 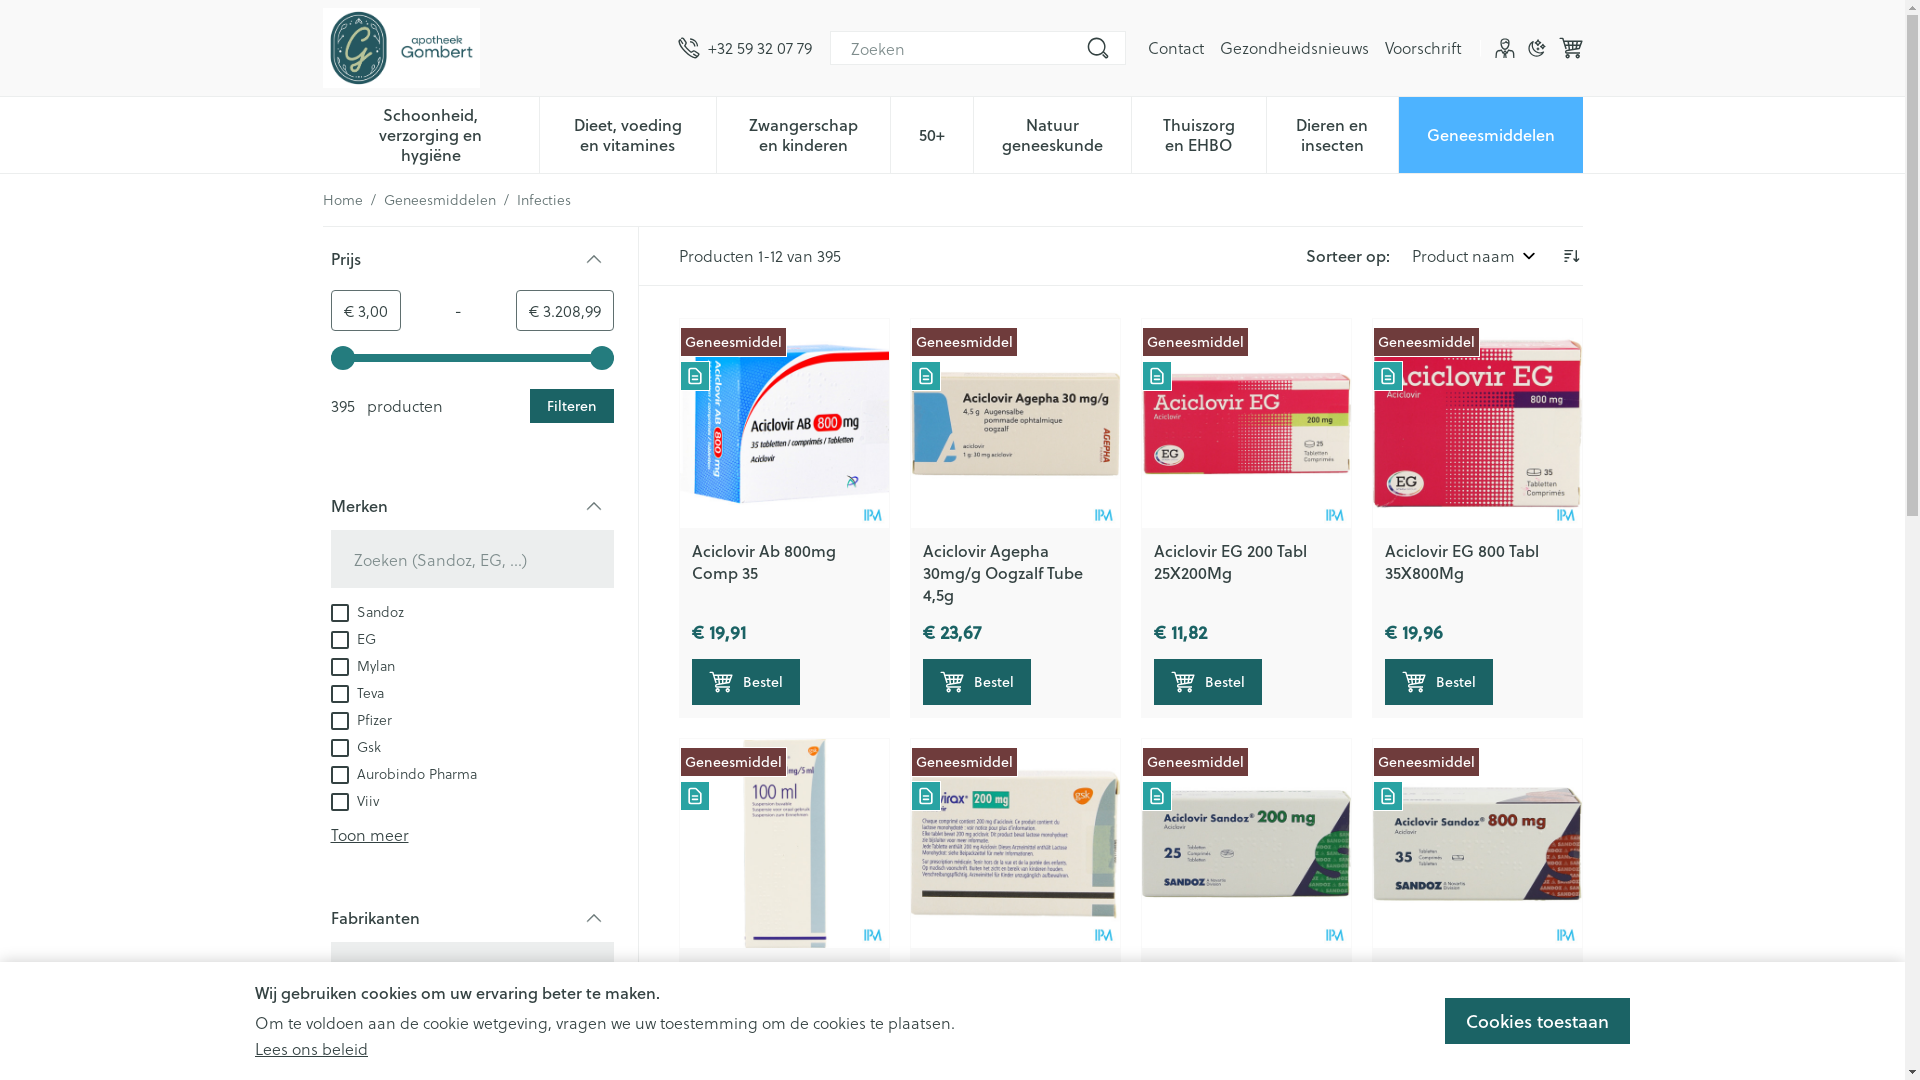 What do you see at coordinates (339, 640) in the screenshot?
I see `on` at bounding box center [339, 640].